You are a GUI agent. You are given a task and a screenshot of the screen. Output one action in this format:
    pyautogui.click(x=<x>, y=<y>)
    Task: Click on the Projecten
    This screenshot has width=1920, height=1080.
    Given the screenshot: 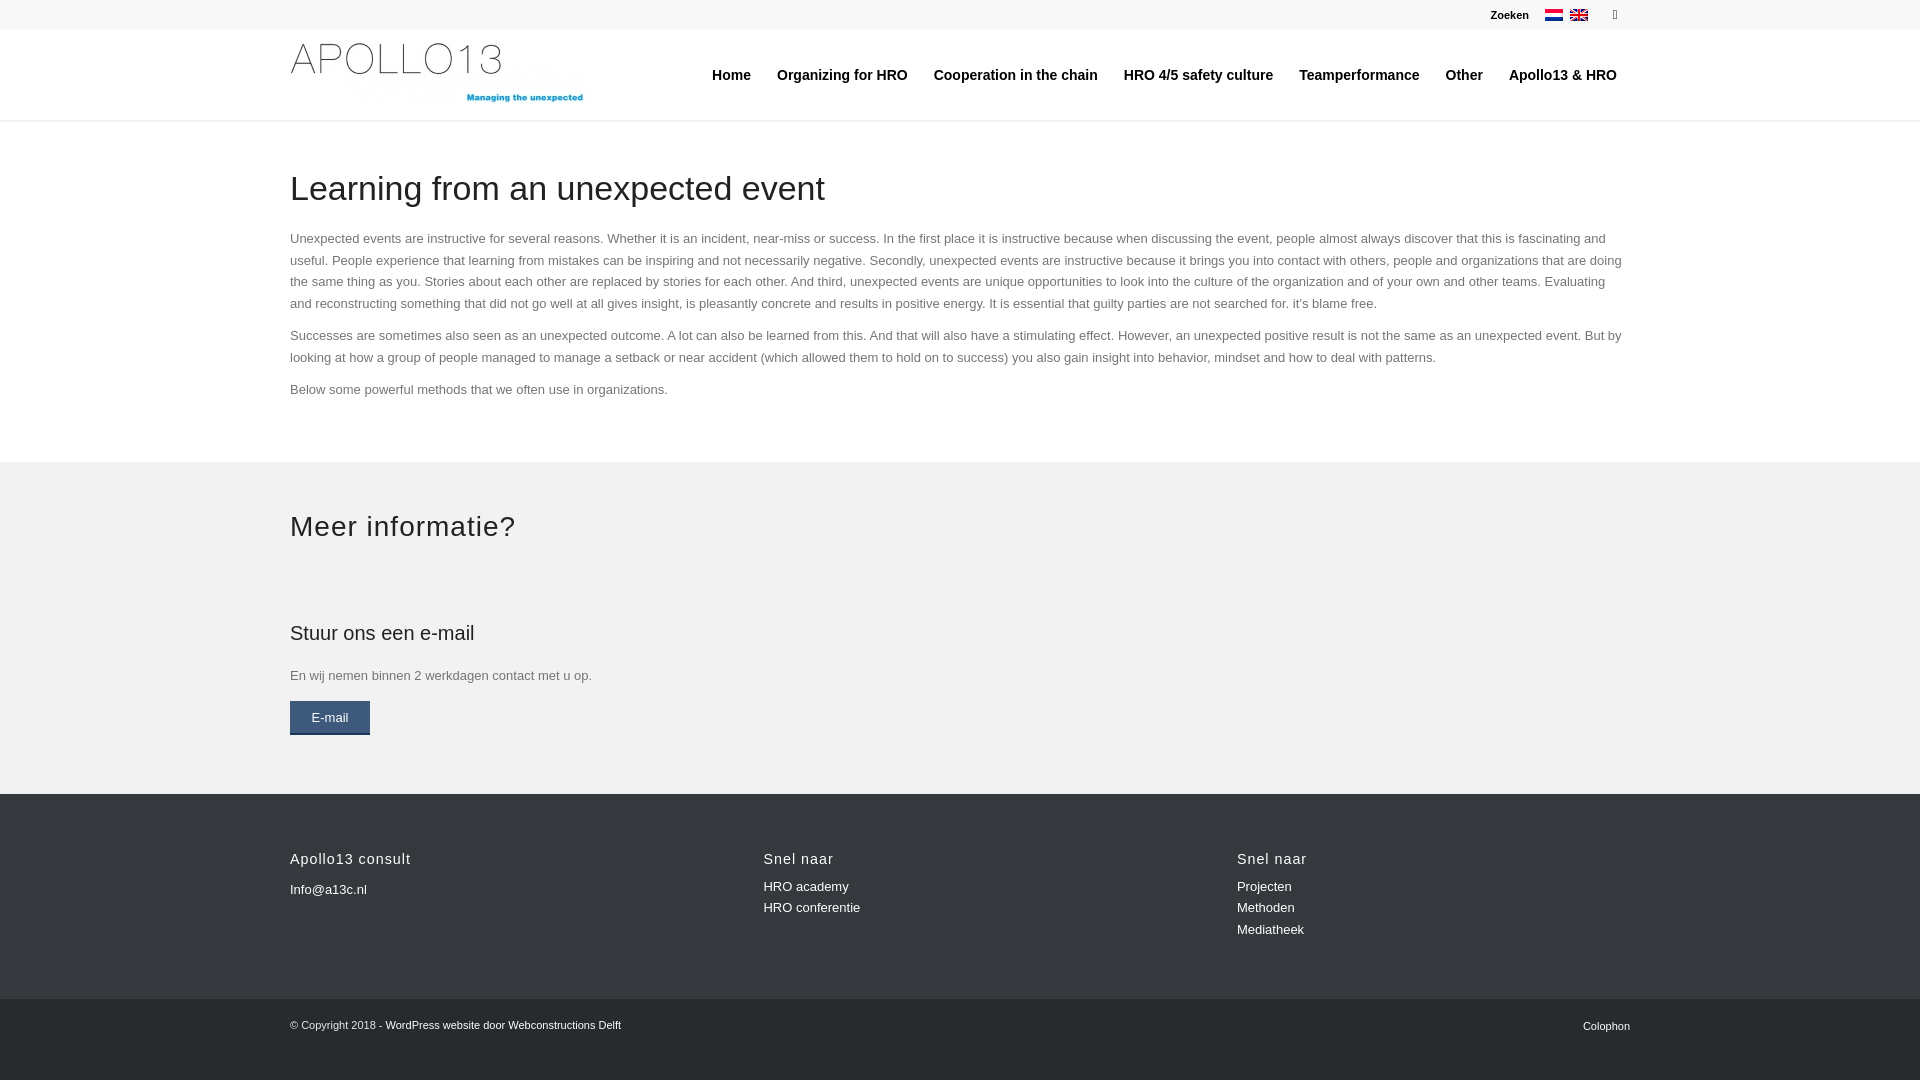 What is the action you would take?
    pyautogui.click(x=1264, y=886)
    